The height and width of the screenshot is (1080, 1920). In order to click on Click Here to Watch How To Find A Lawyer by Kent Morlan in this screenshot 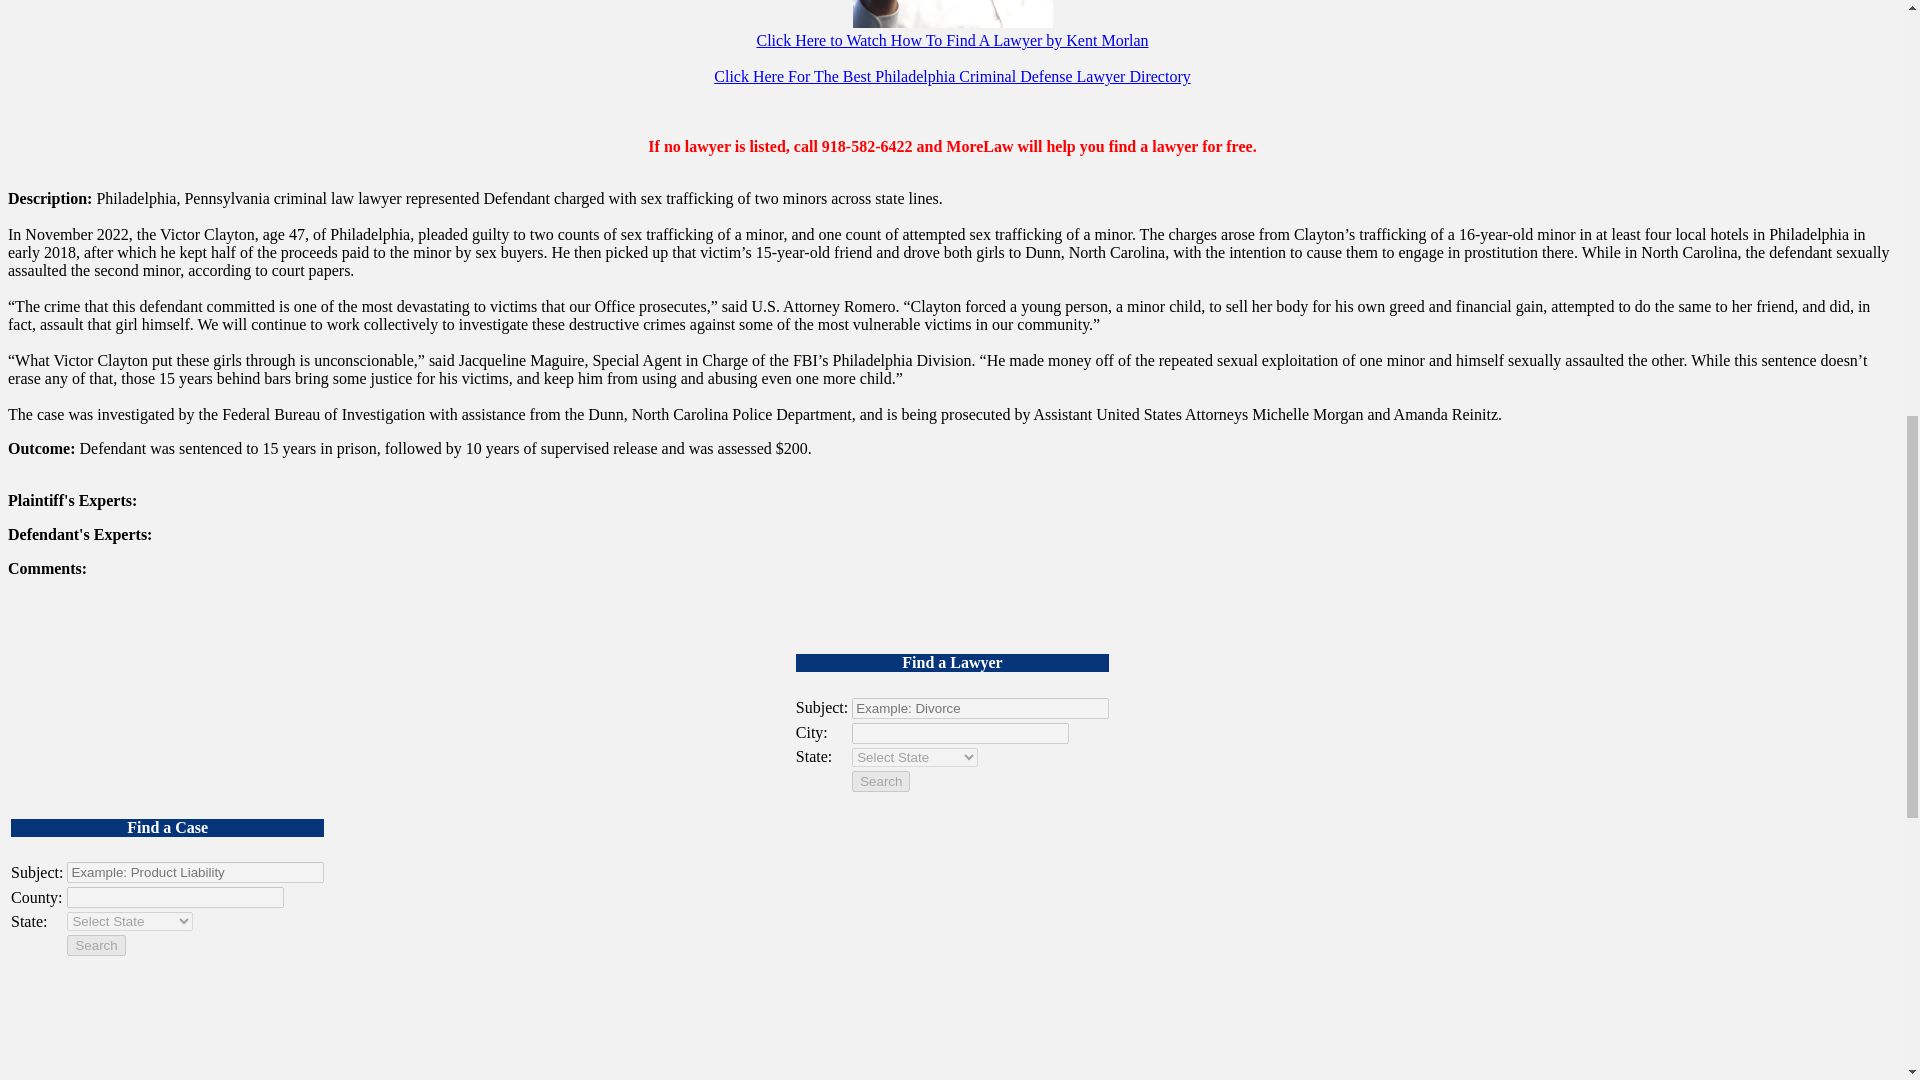, I will do `click(952, 40)`.